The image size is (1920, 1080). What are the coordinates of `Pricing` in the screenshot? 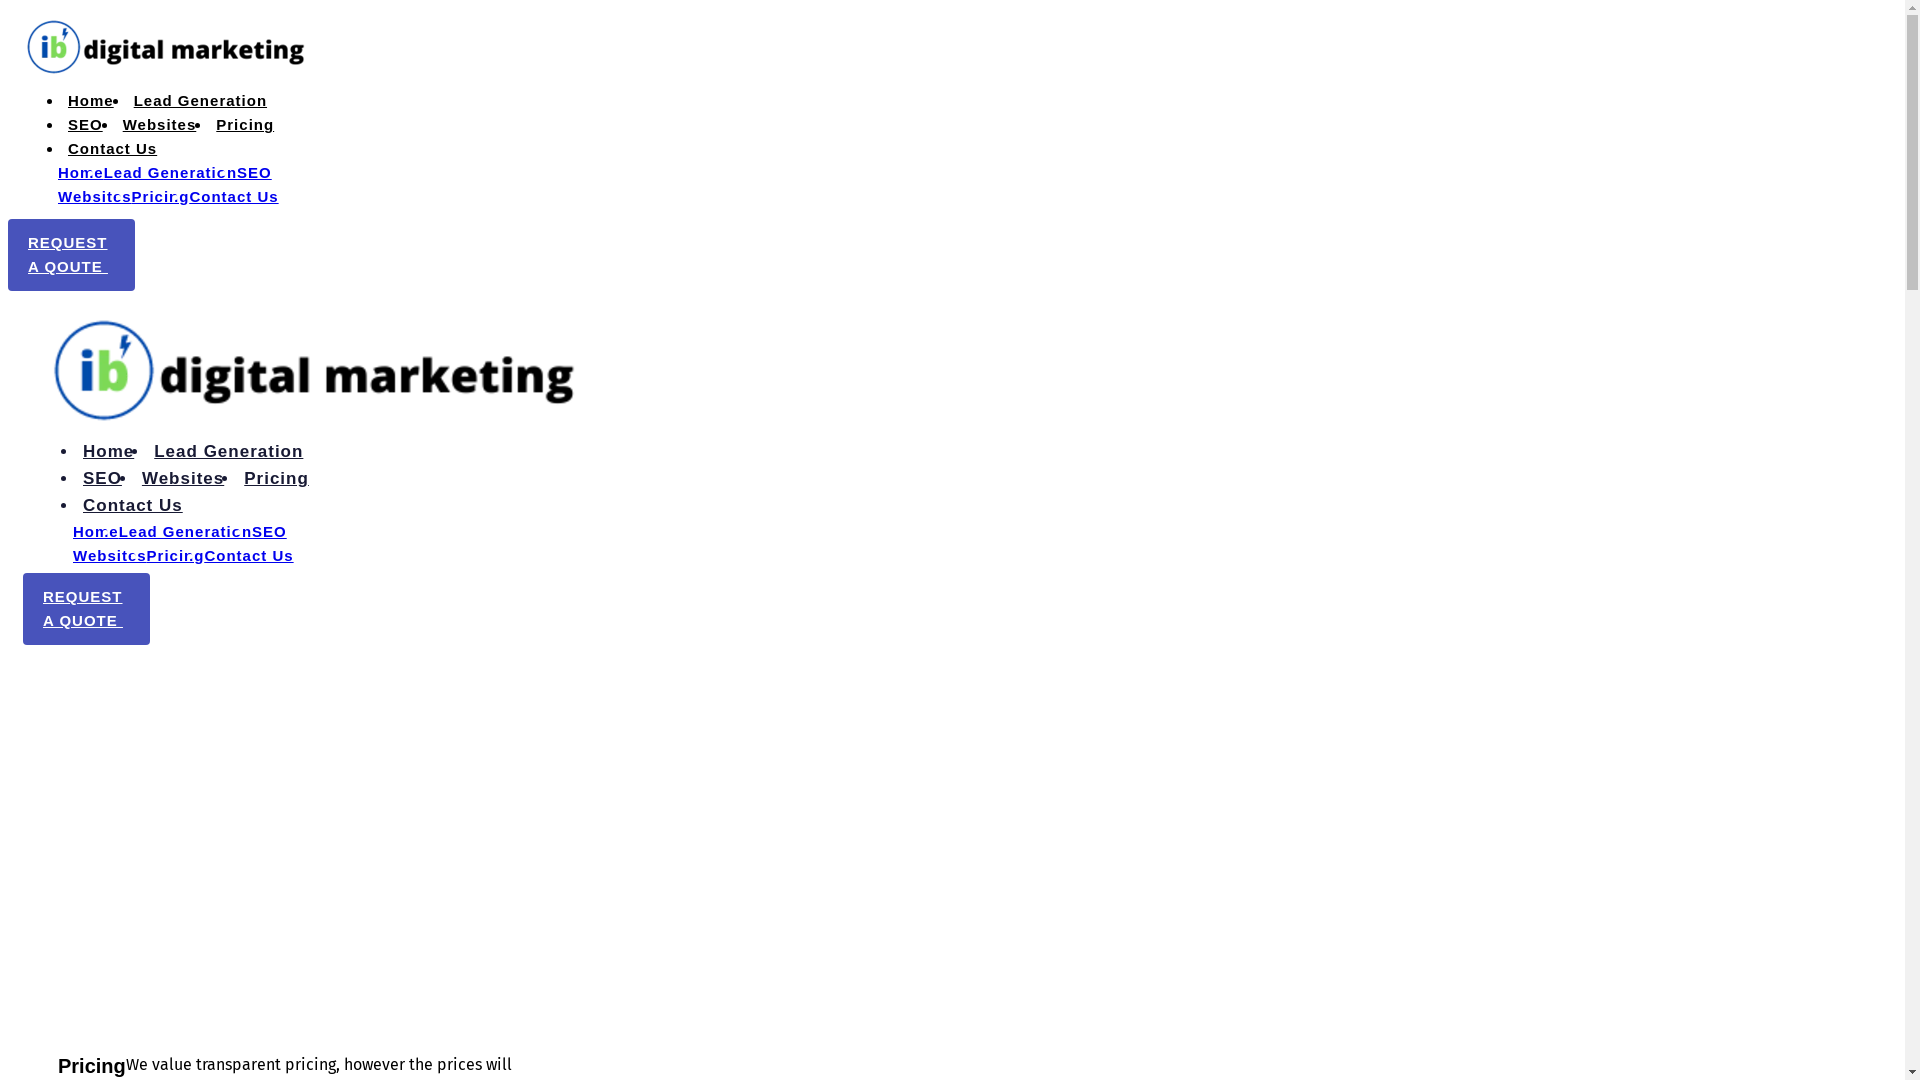 It's located at (176, 556).